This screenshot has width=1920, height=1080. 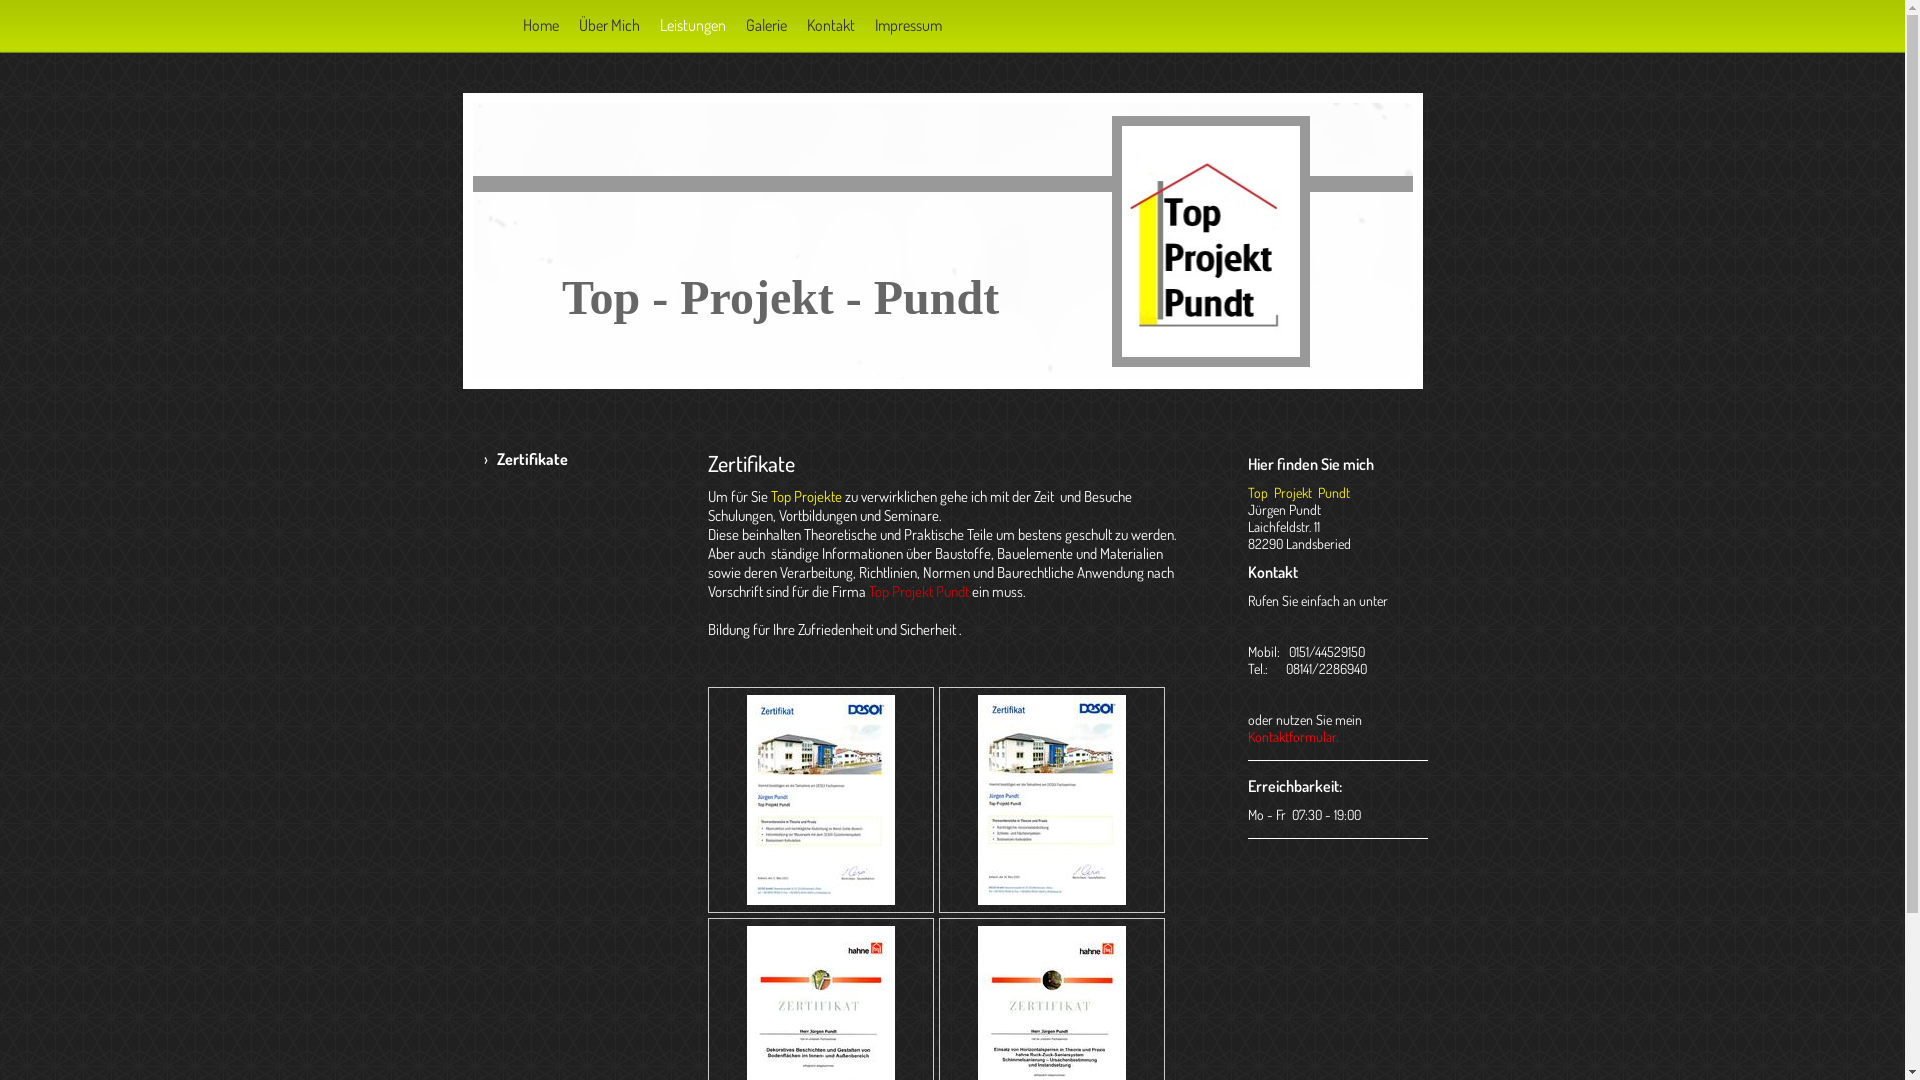 What do you see at coordinates (766, 25) in the screenshot?
I see `Galerie` at bounding box center [766, 25].